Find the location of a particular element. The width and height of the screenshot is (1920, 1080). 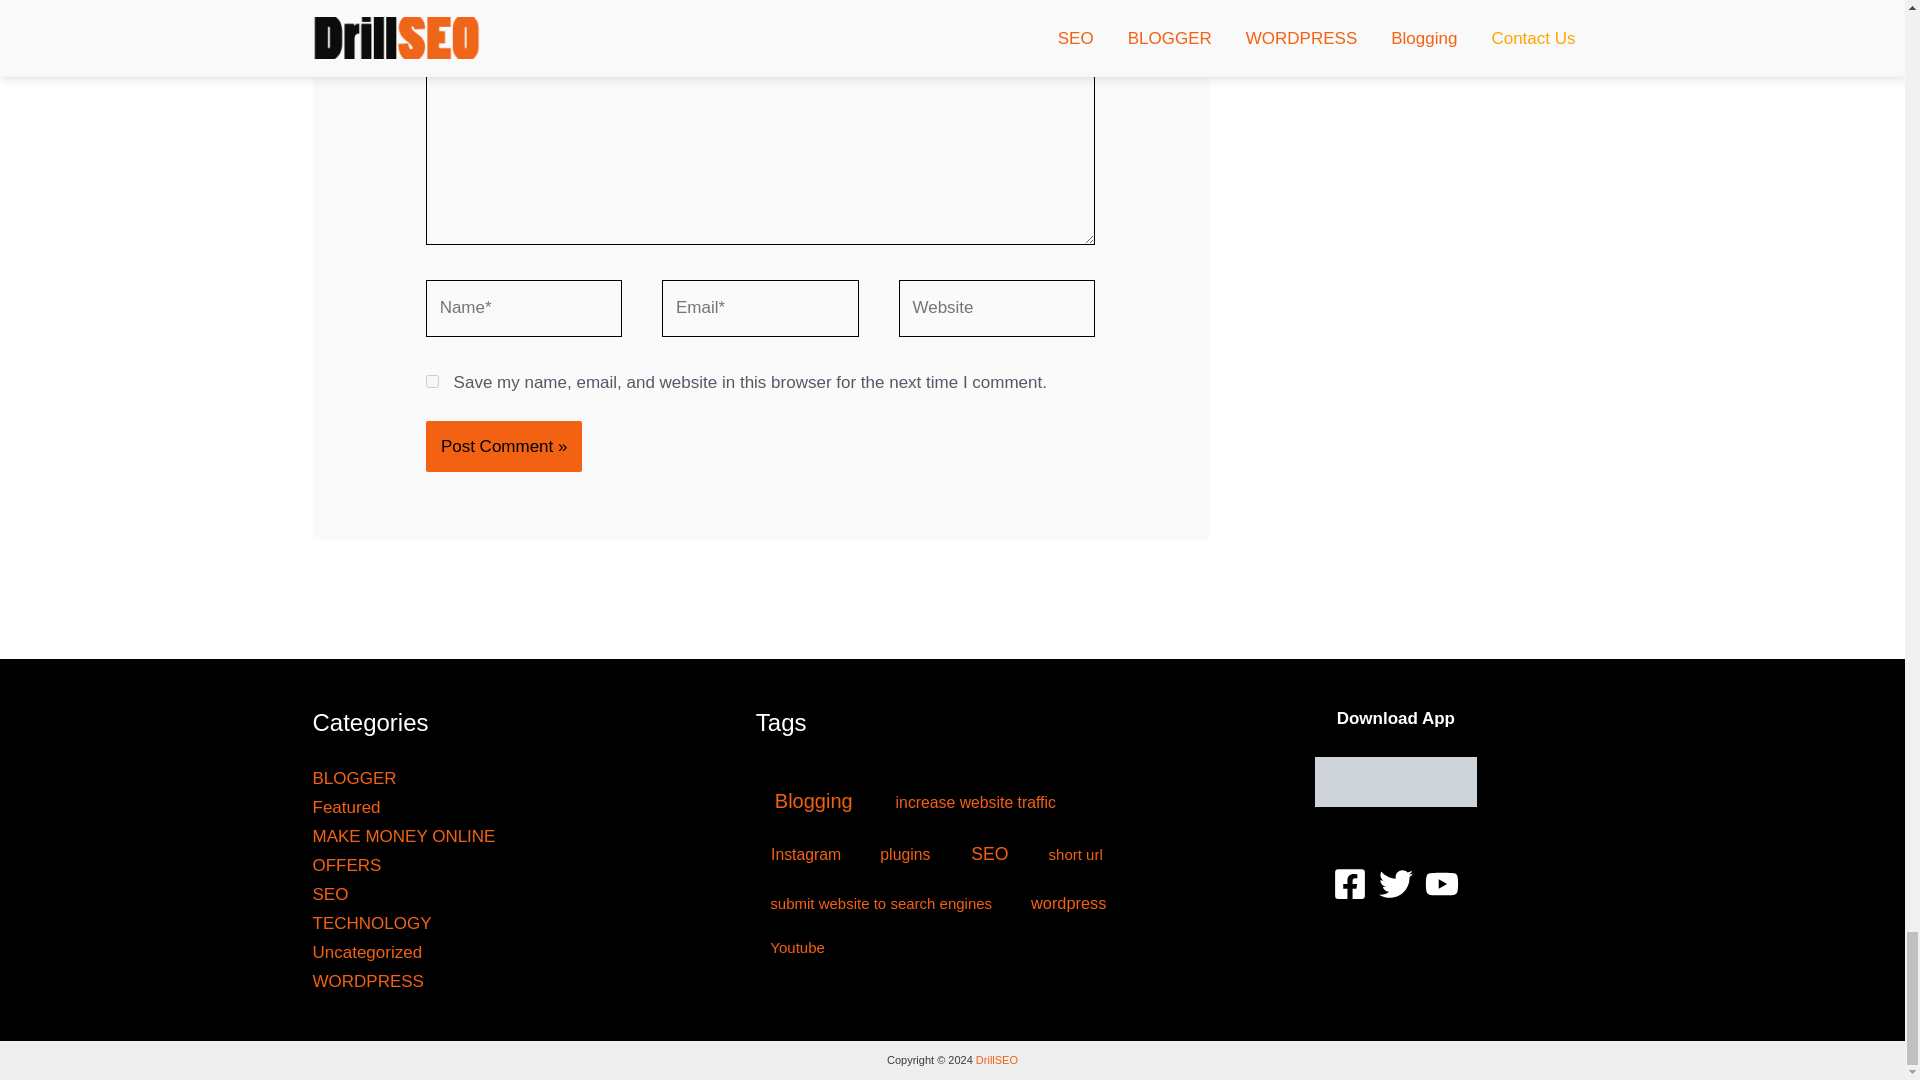

yes is located at coordinates (432, 380).